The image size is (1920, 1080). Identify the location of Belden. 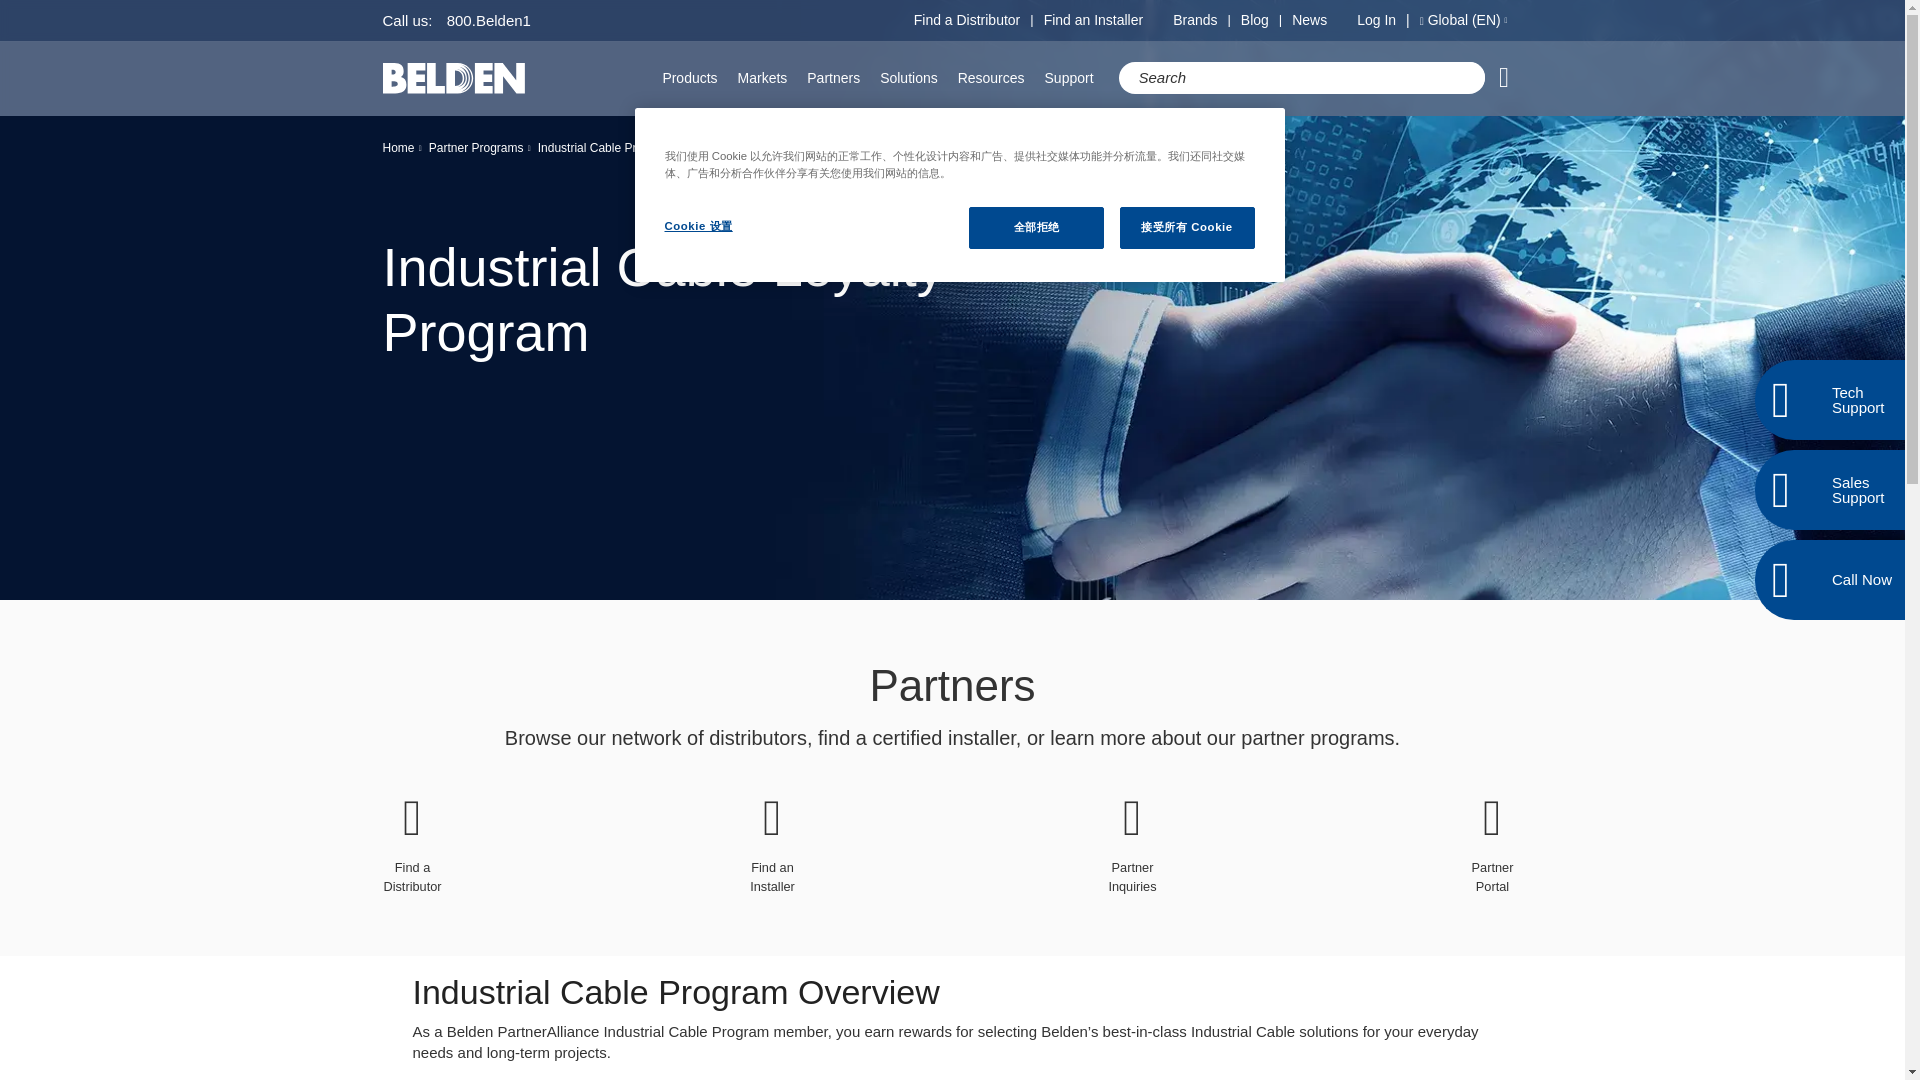
(453, 78).